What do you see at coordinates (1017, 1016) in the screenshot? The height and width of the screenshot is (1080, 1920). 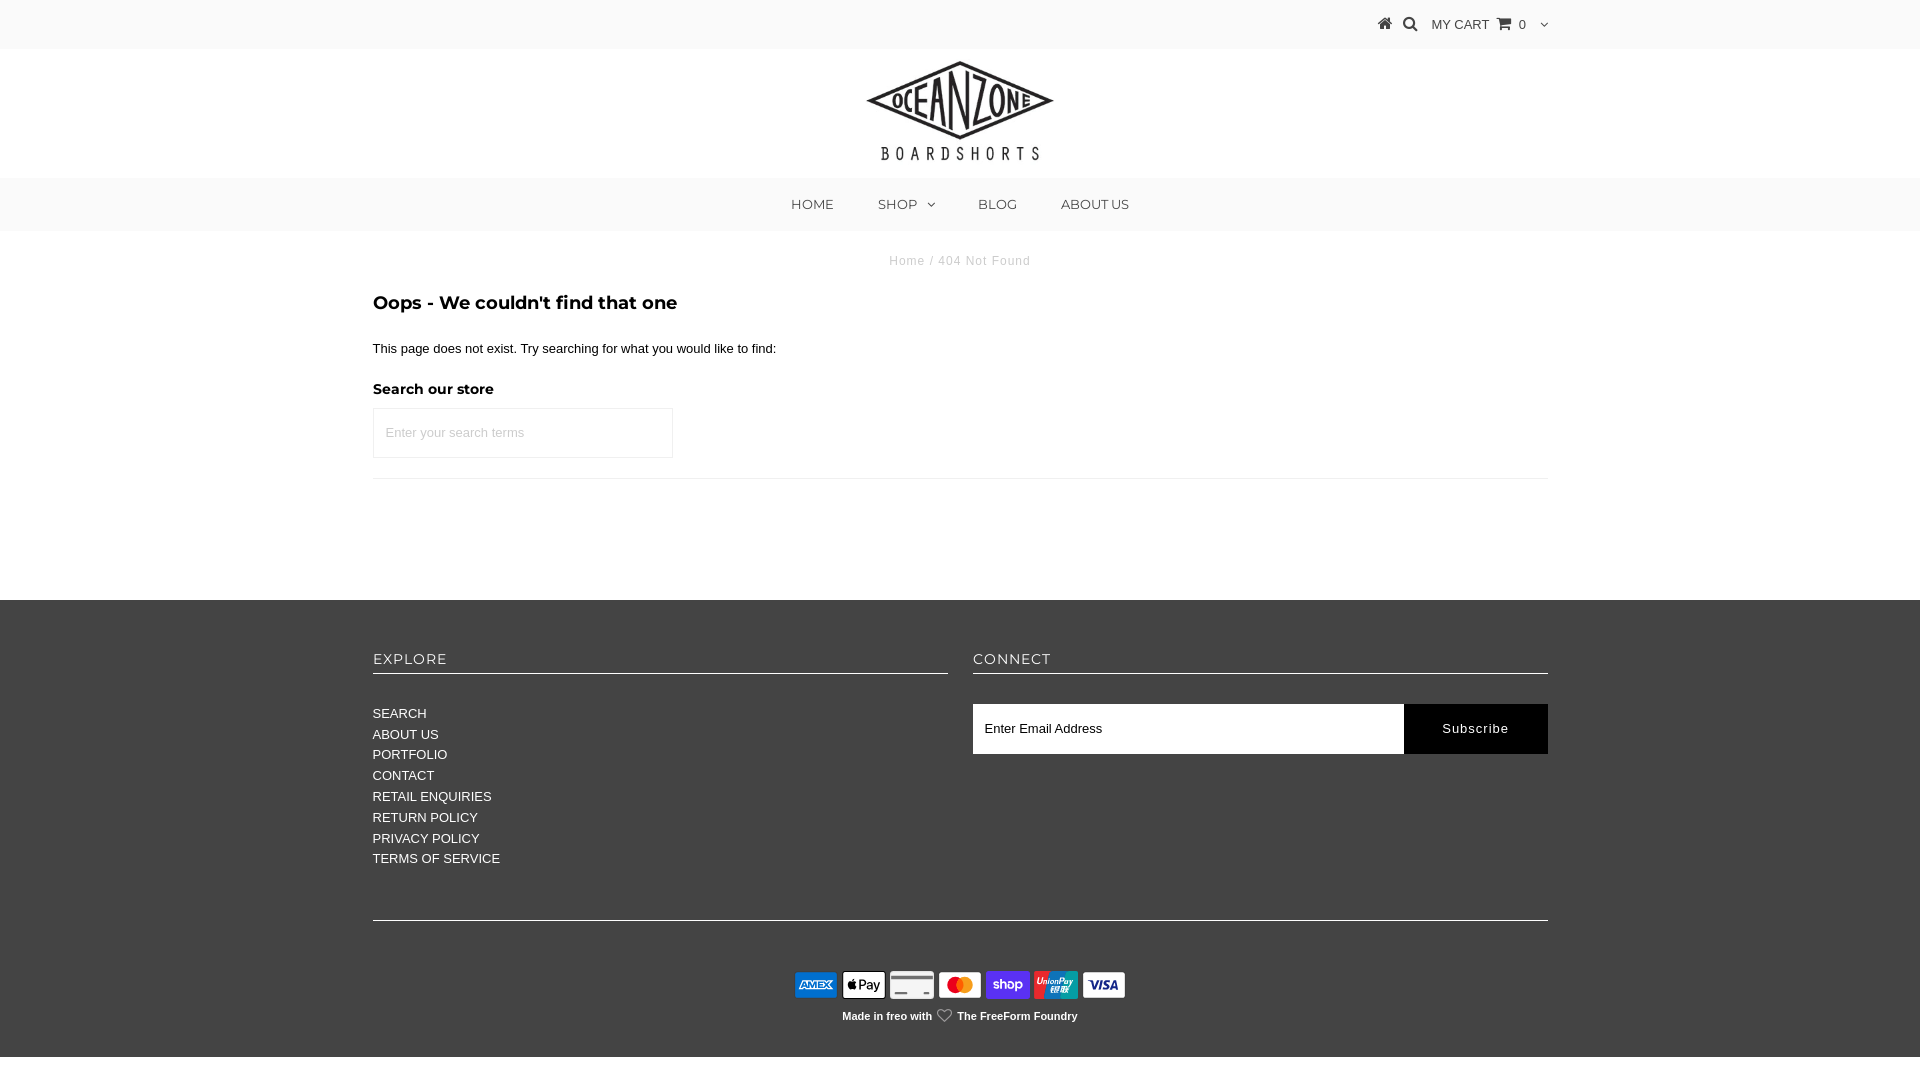 I see `The FreeForm Foundry` at bounding box center [1017, 1016].